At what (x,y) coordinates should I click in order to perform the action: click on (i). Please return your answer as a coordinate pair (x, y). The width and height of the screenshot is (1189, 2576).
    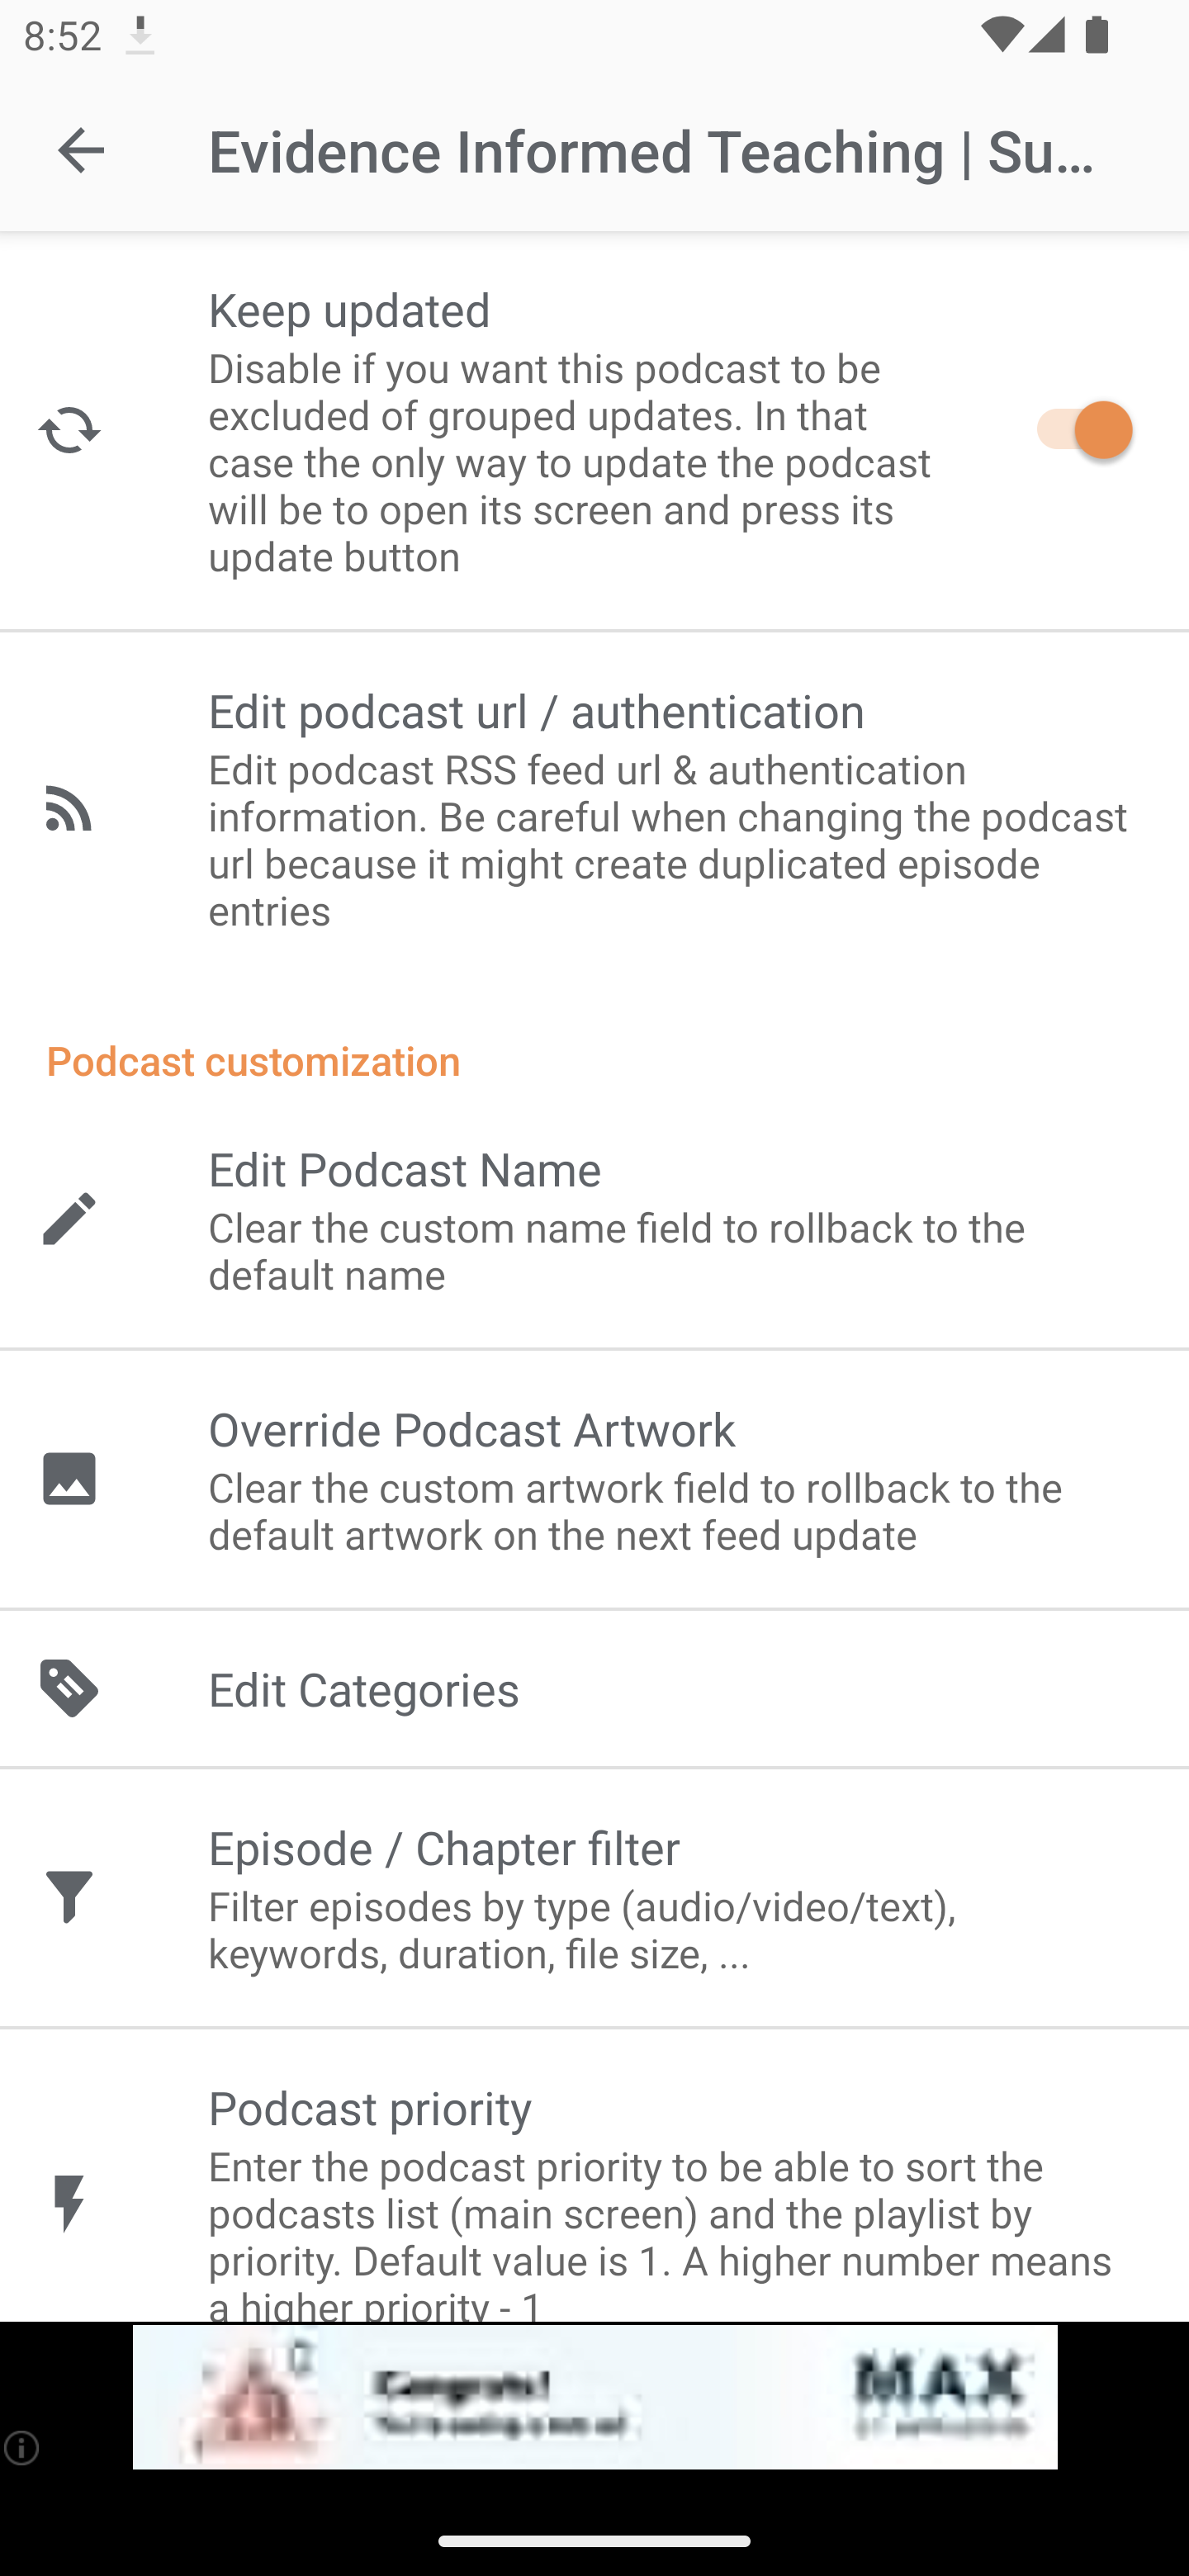
    Looking at the image, I should click on (23, 2447).